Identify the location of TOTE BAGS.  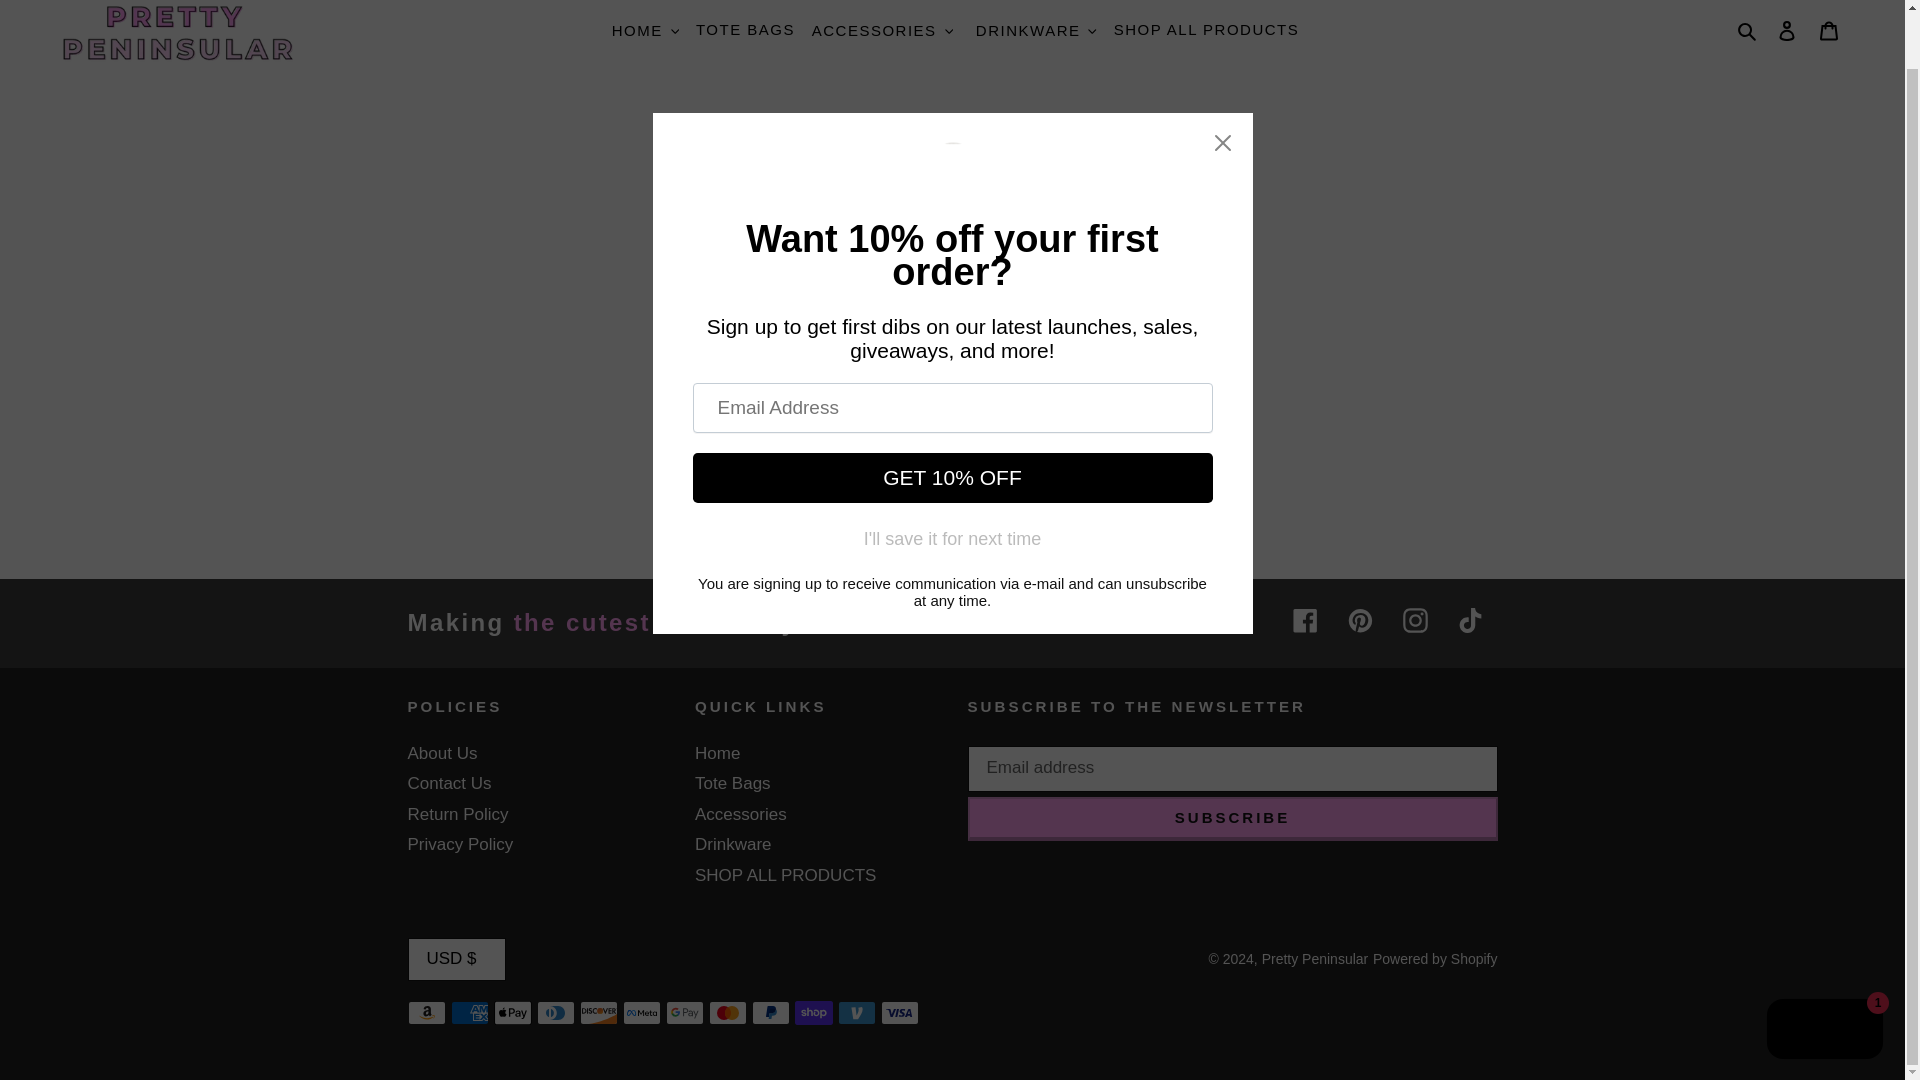
(744, 30).